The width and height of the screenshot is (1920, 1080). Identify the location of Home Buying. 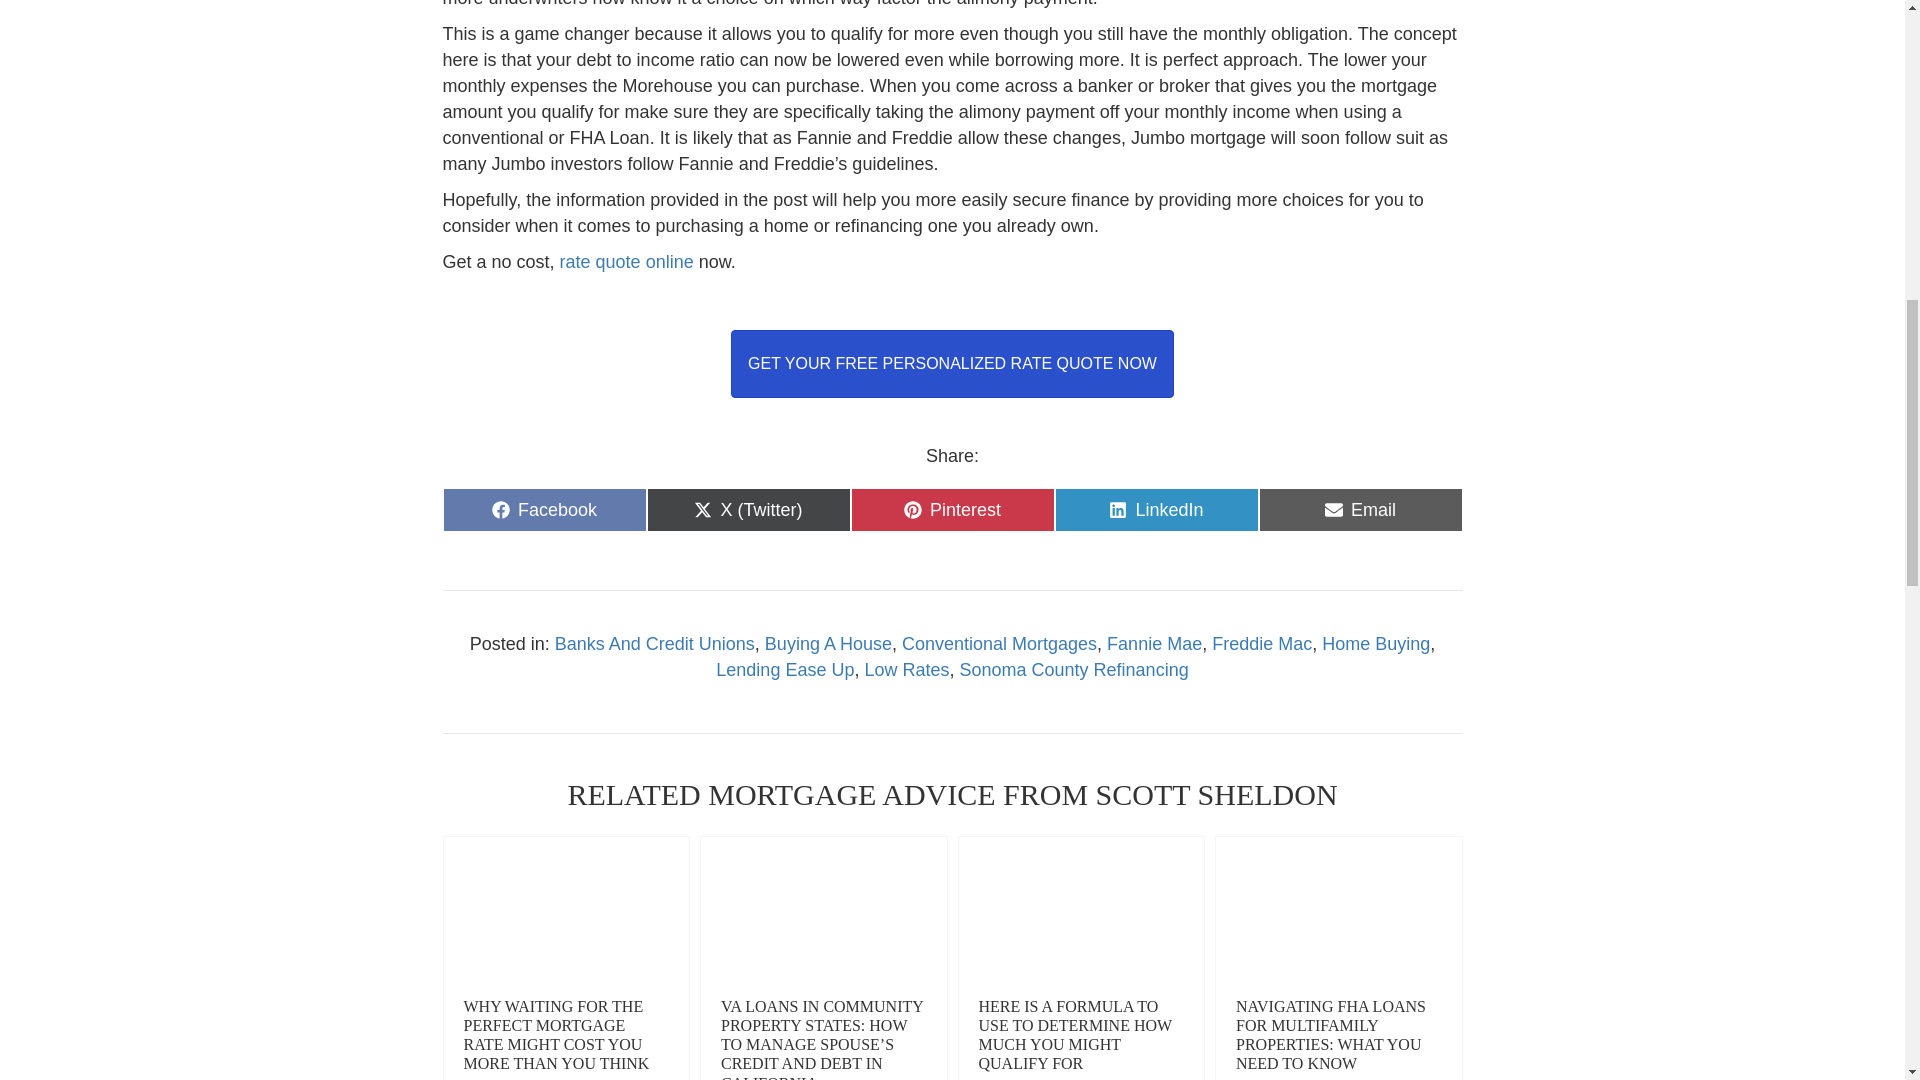
(1376, 644).